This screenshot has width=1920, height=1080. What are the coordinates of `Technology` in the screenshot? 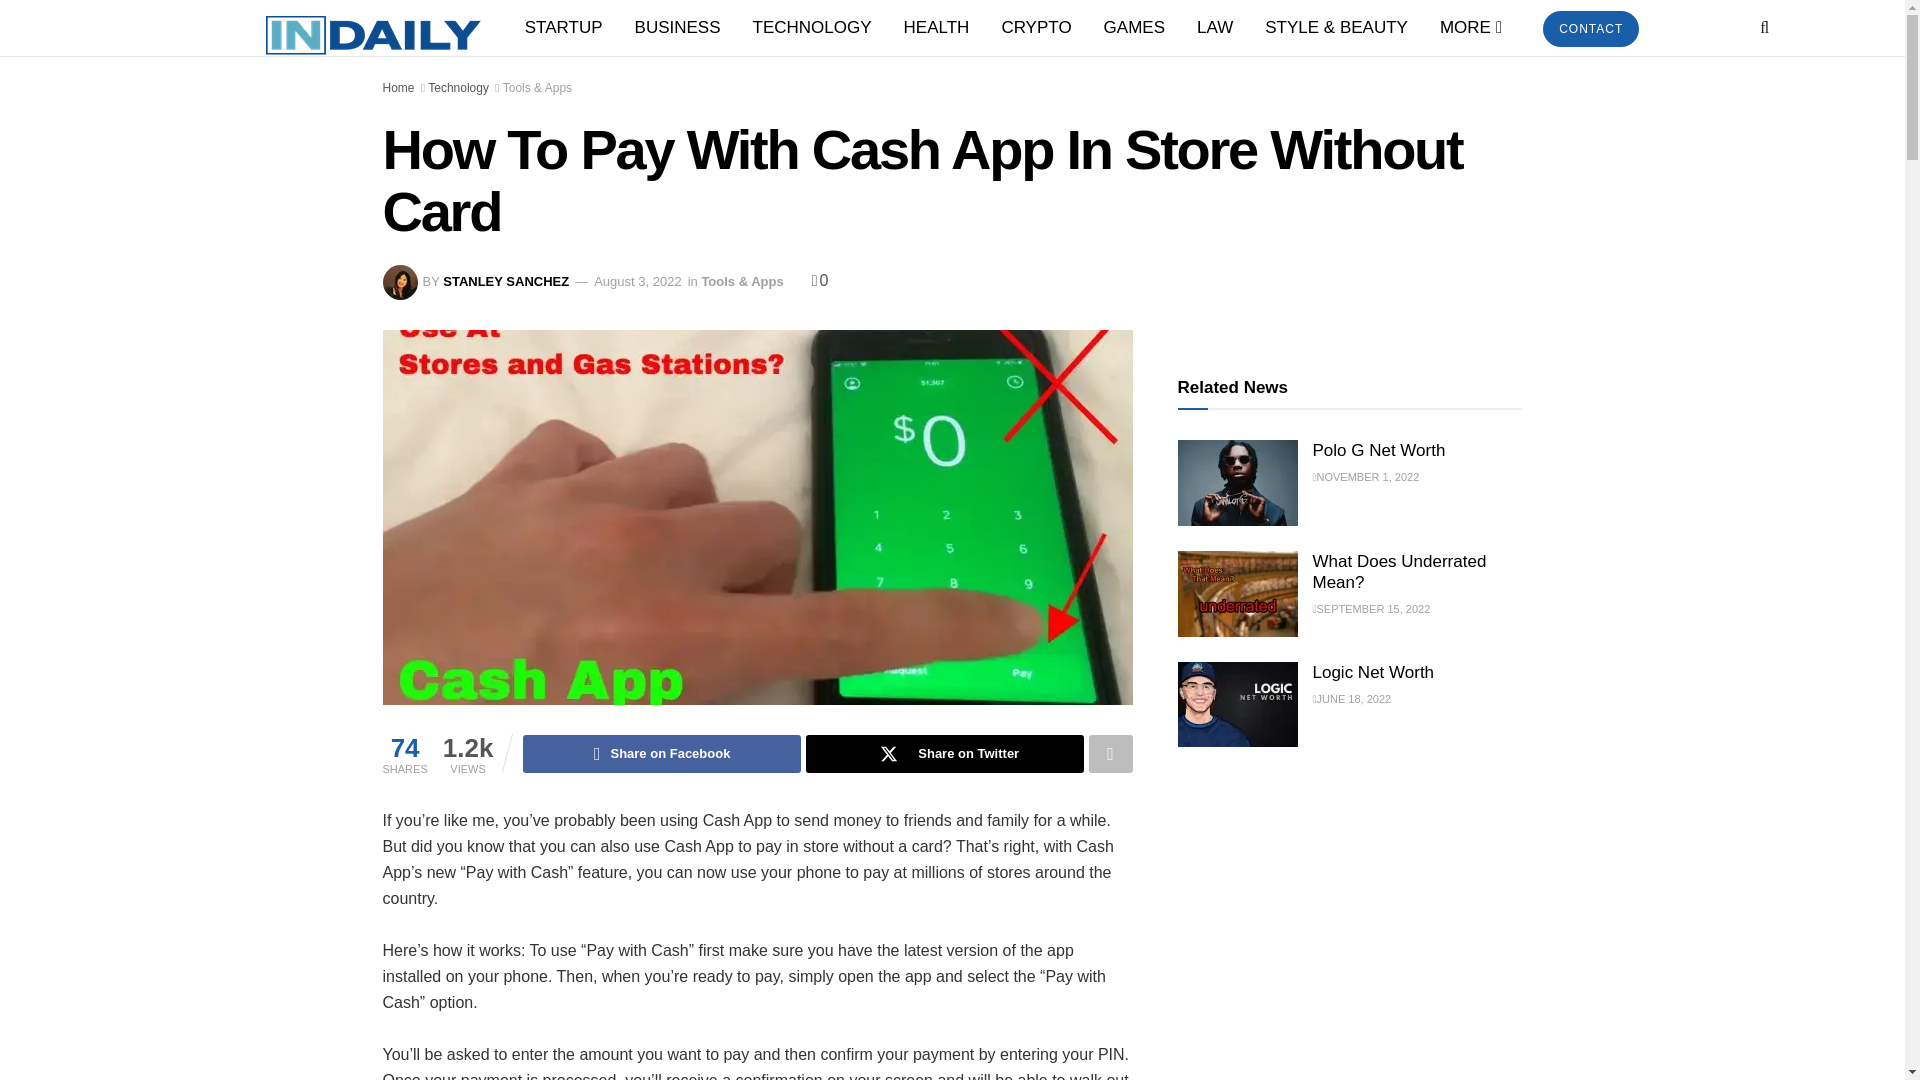 It's located at (458, 88).